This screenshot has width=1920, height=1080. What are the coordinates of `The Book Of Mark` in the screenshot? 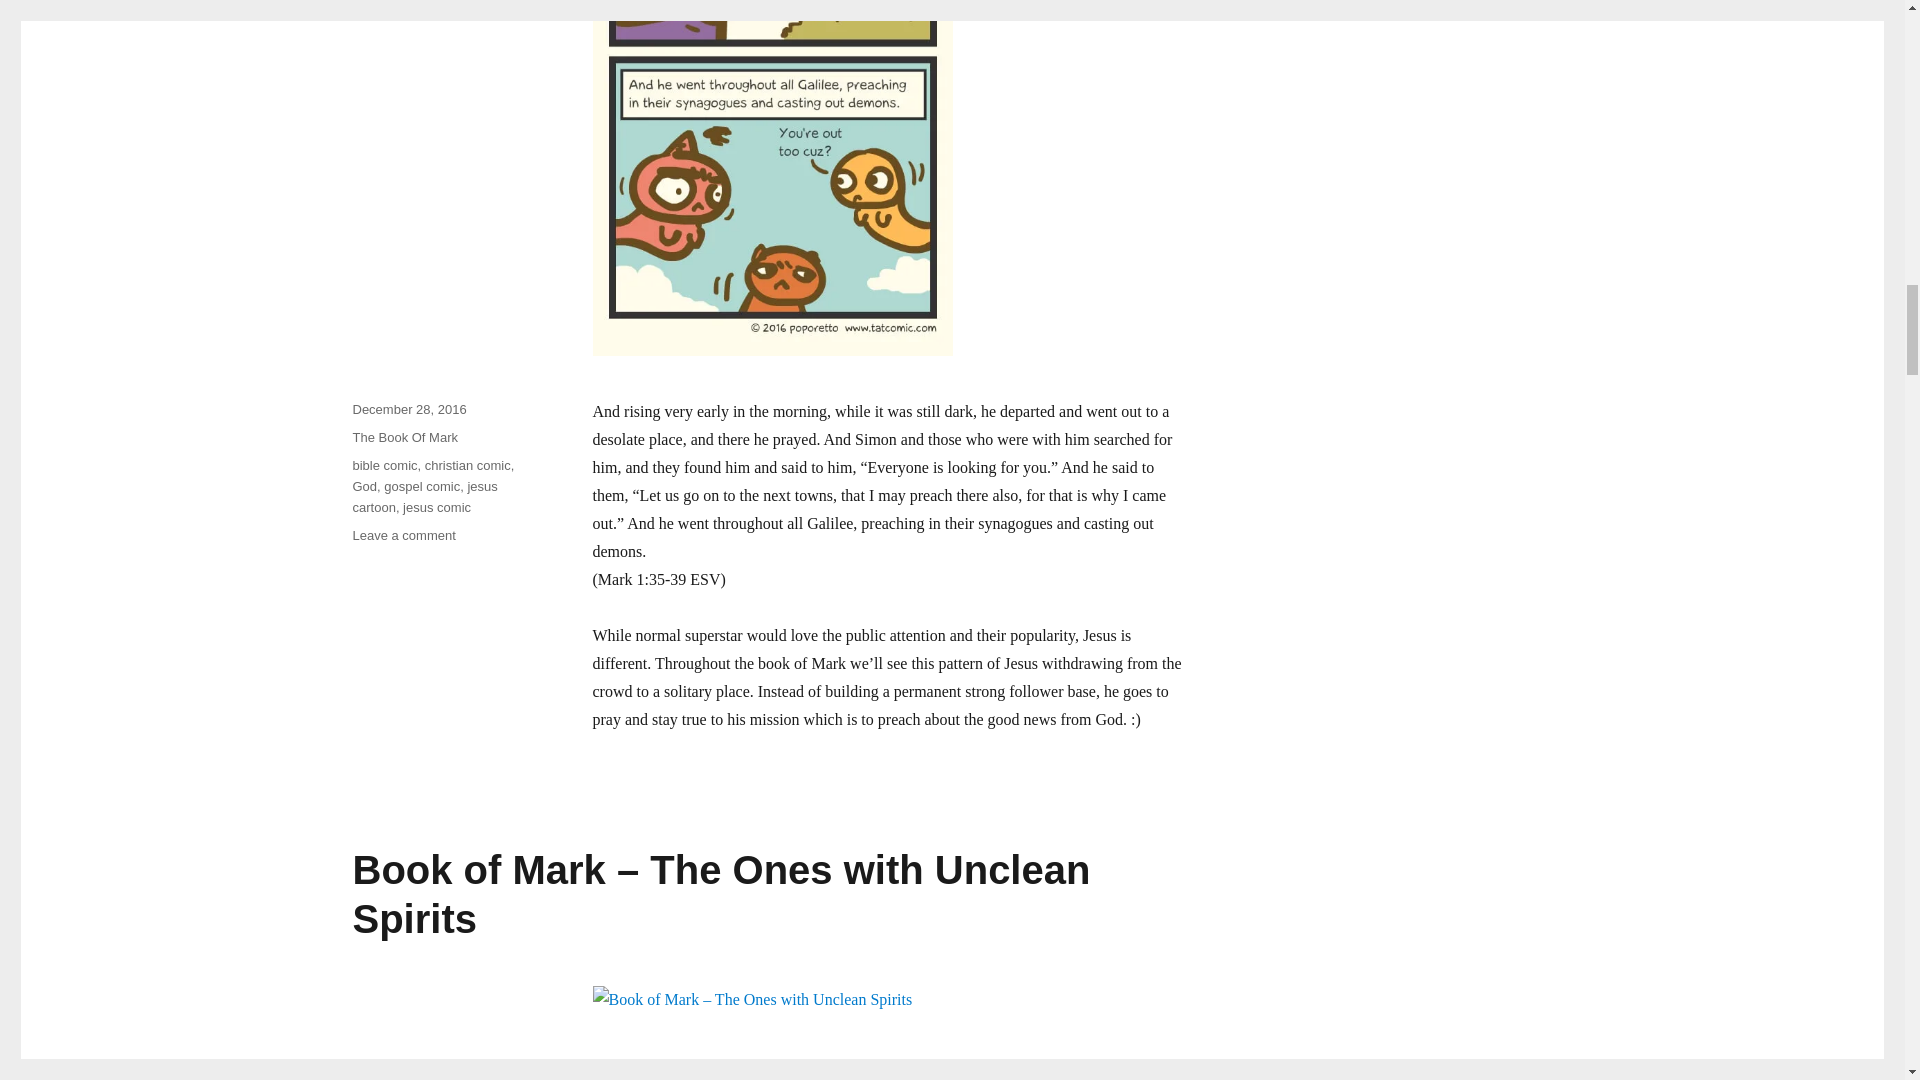 It's located at (404, 436).